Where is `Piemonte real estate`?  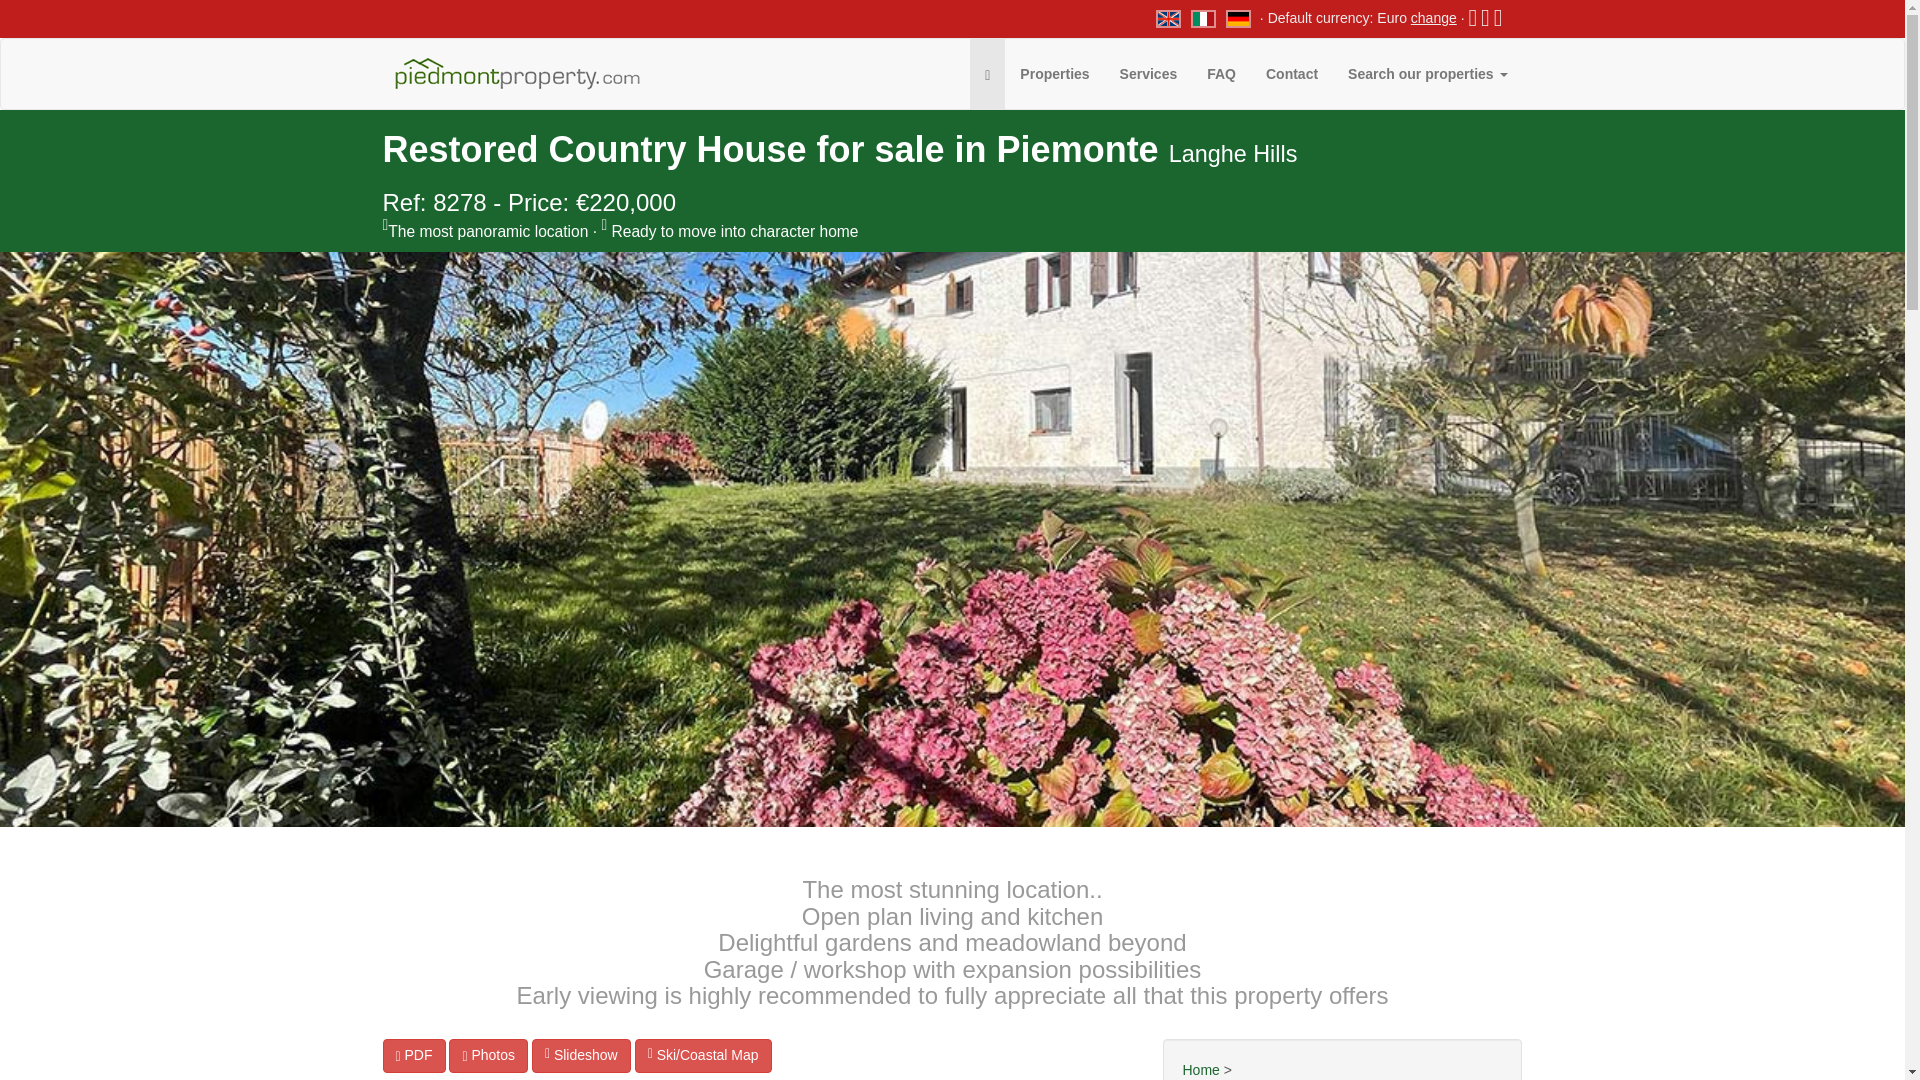
Piemonte real estate is located at coordinates (1168, 17).